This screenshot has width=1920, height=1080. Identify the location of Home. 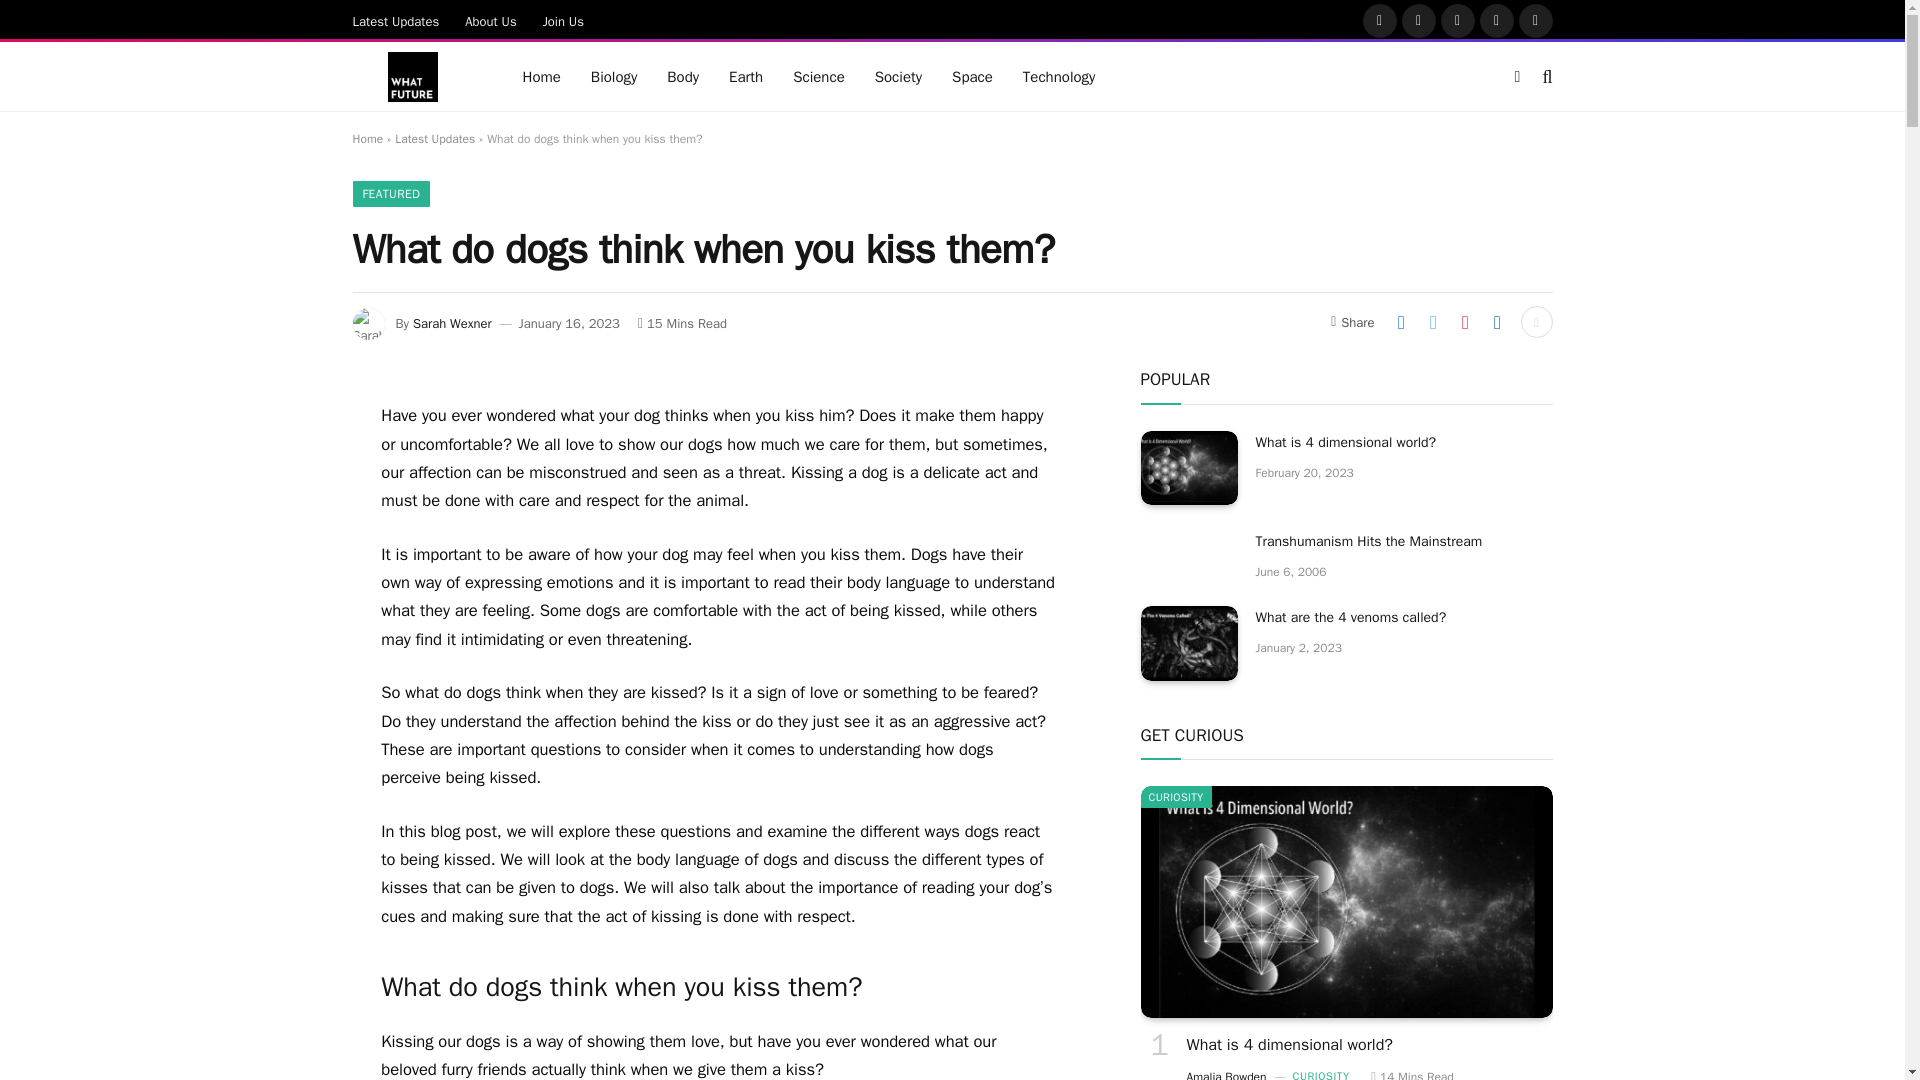
(542, 76).